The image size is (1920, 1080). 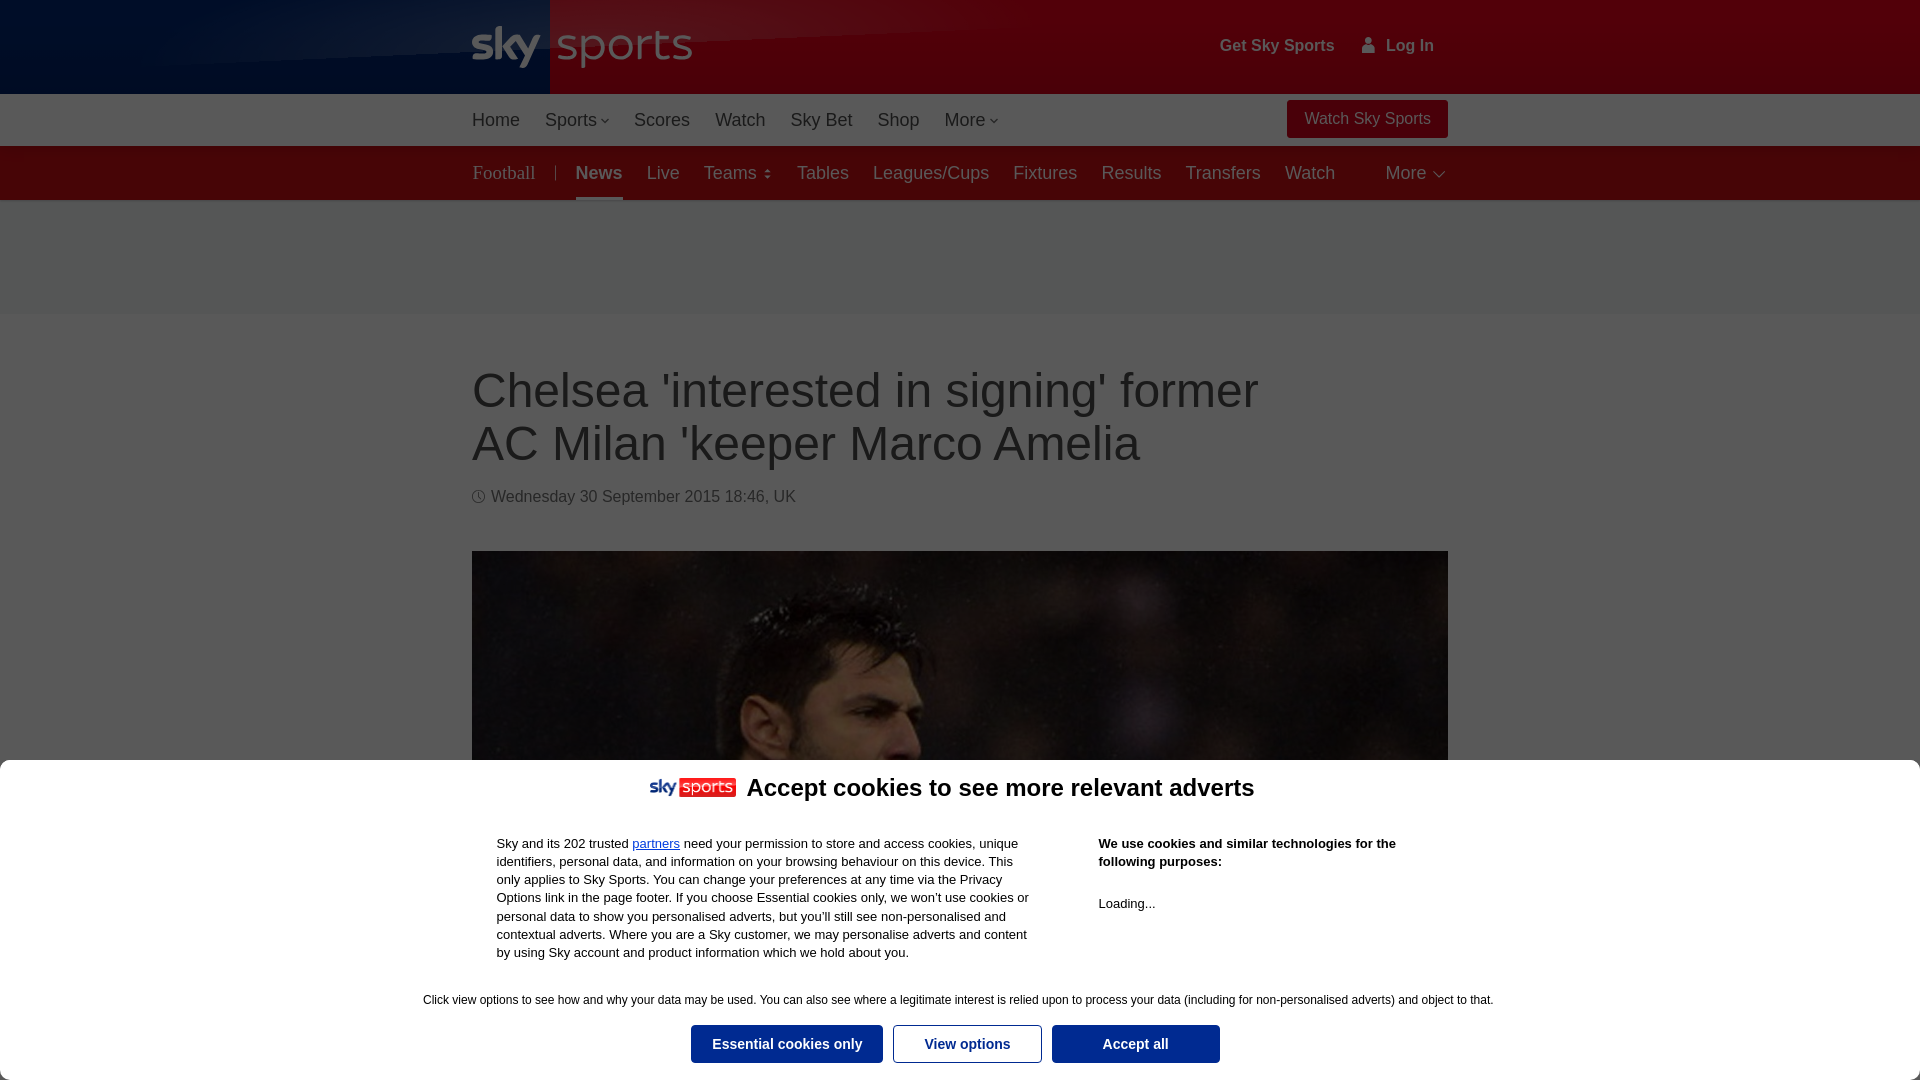 What do you see at coordinates (596, 172) in the screenshot?
I see `News` at bounding box center [596, 172].